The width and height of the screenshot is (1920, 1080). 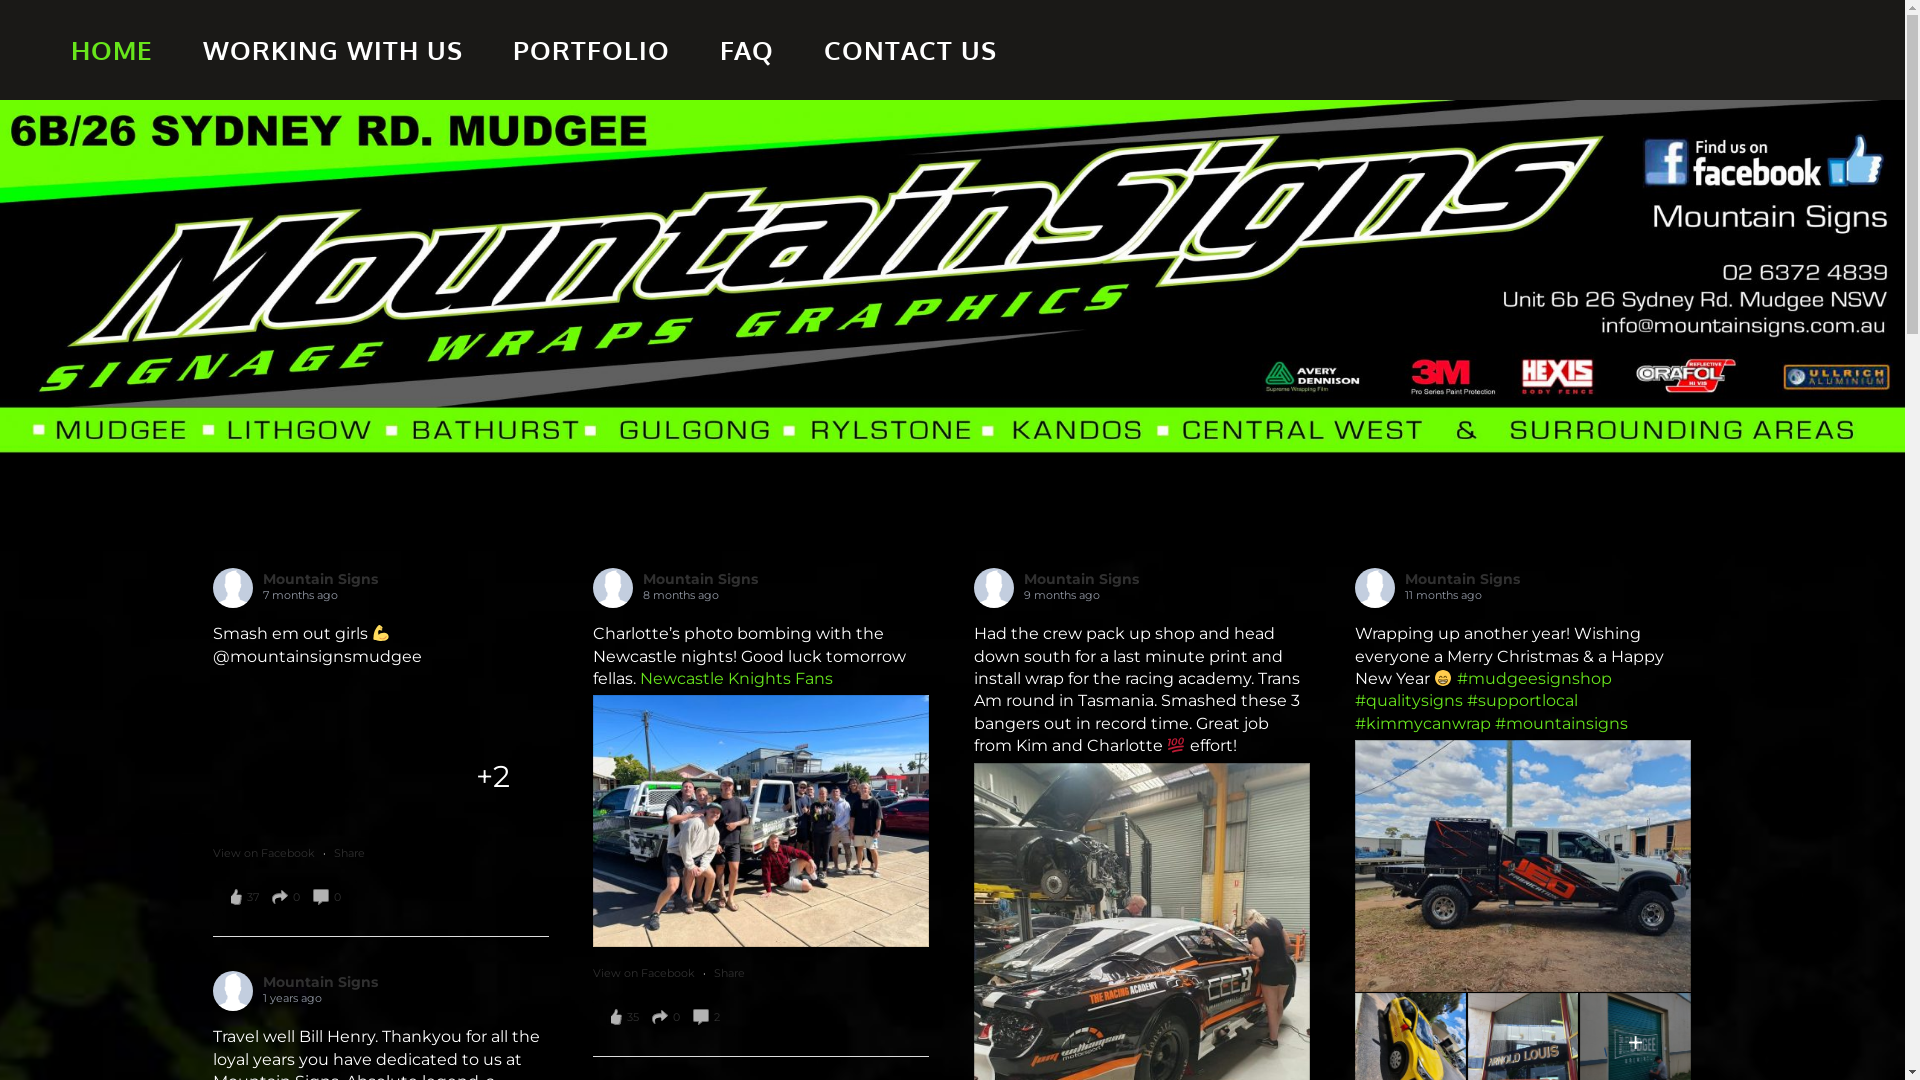 What do you see at coordinates (736, 678) in the screenshot?
I see `Newcastle Knights Fans` at bounding box center [736, 678].